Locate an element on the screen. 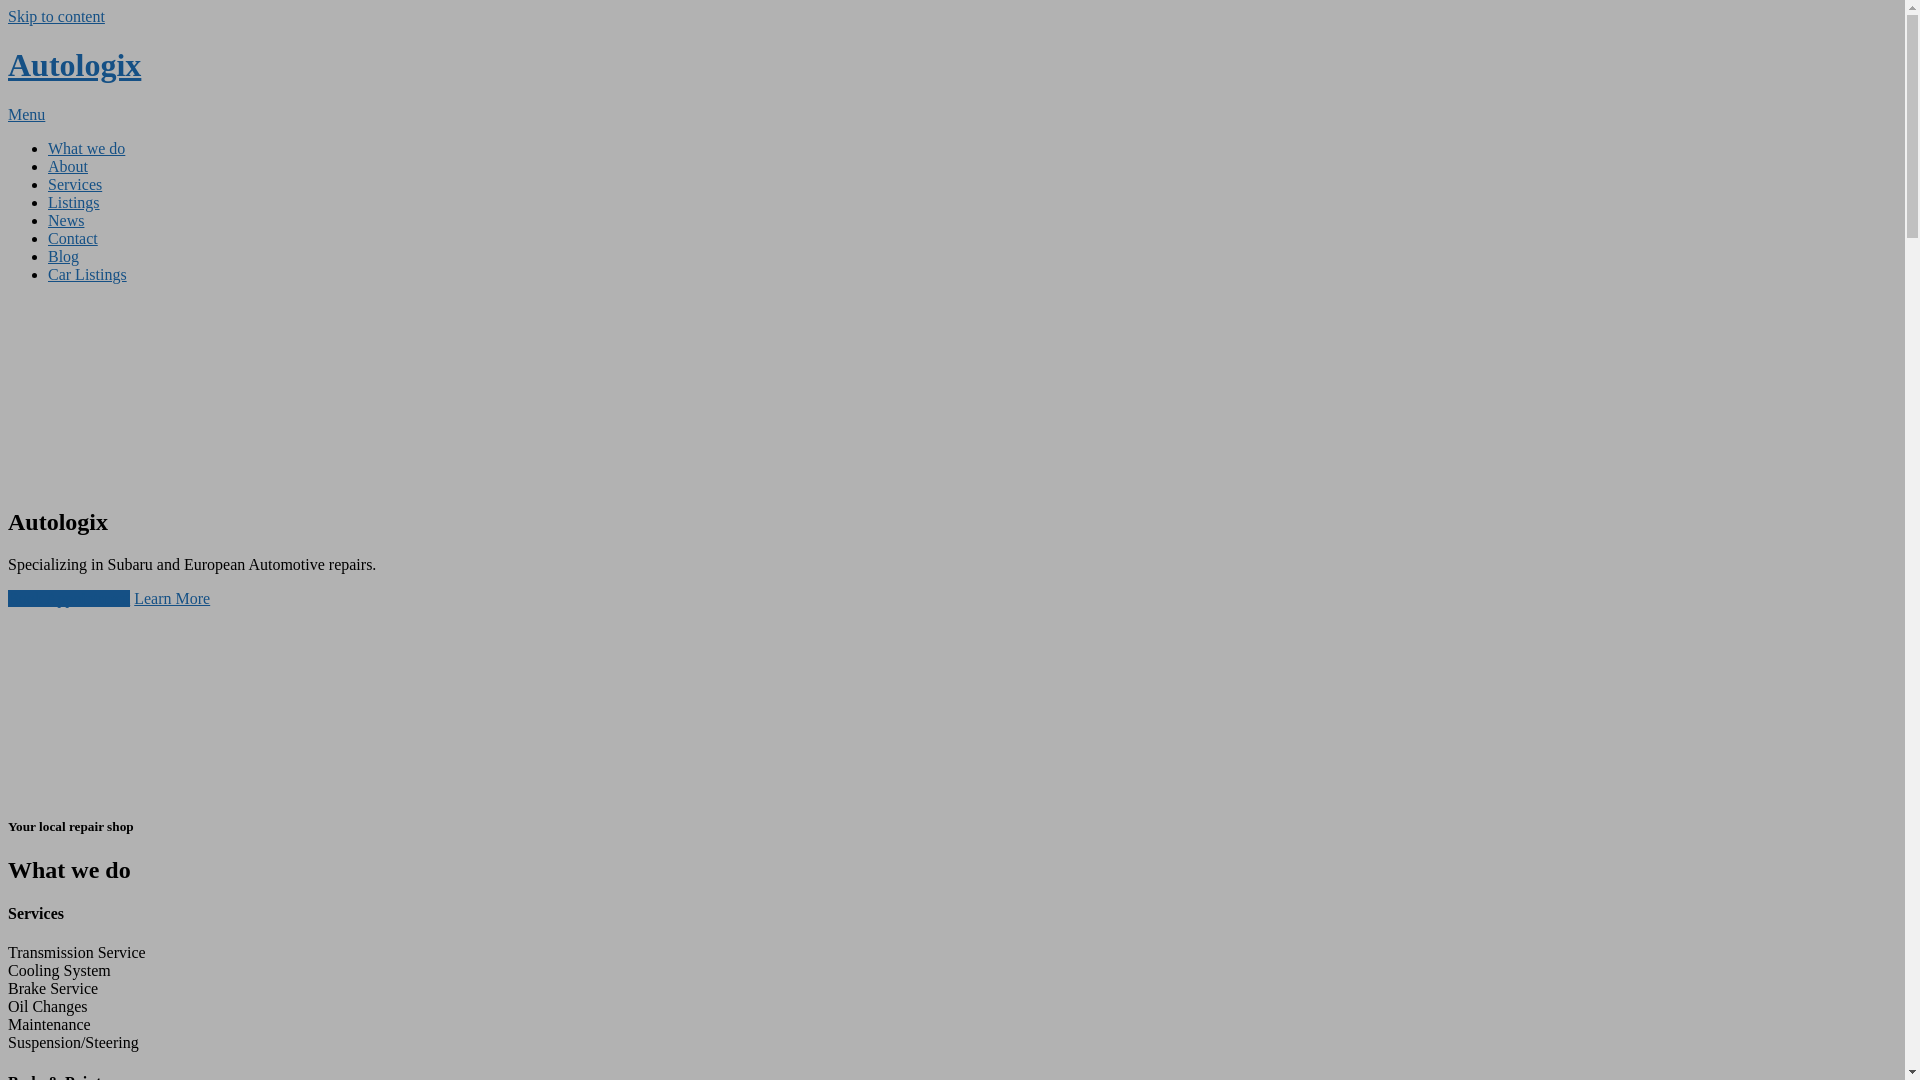 The height and width of the screenshot is (1080, 1920). Services is located at coordinates (75, 184).